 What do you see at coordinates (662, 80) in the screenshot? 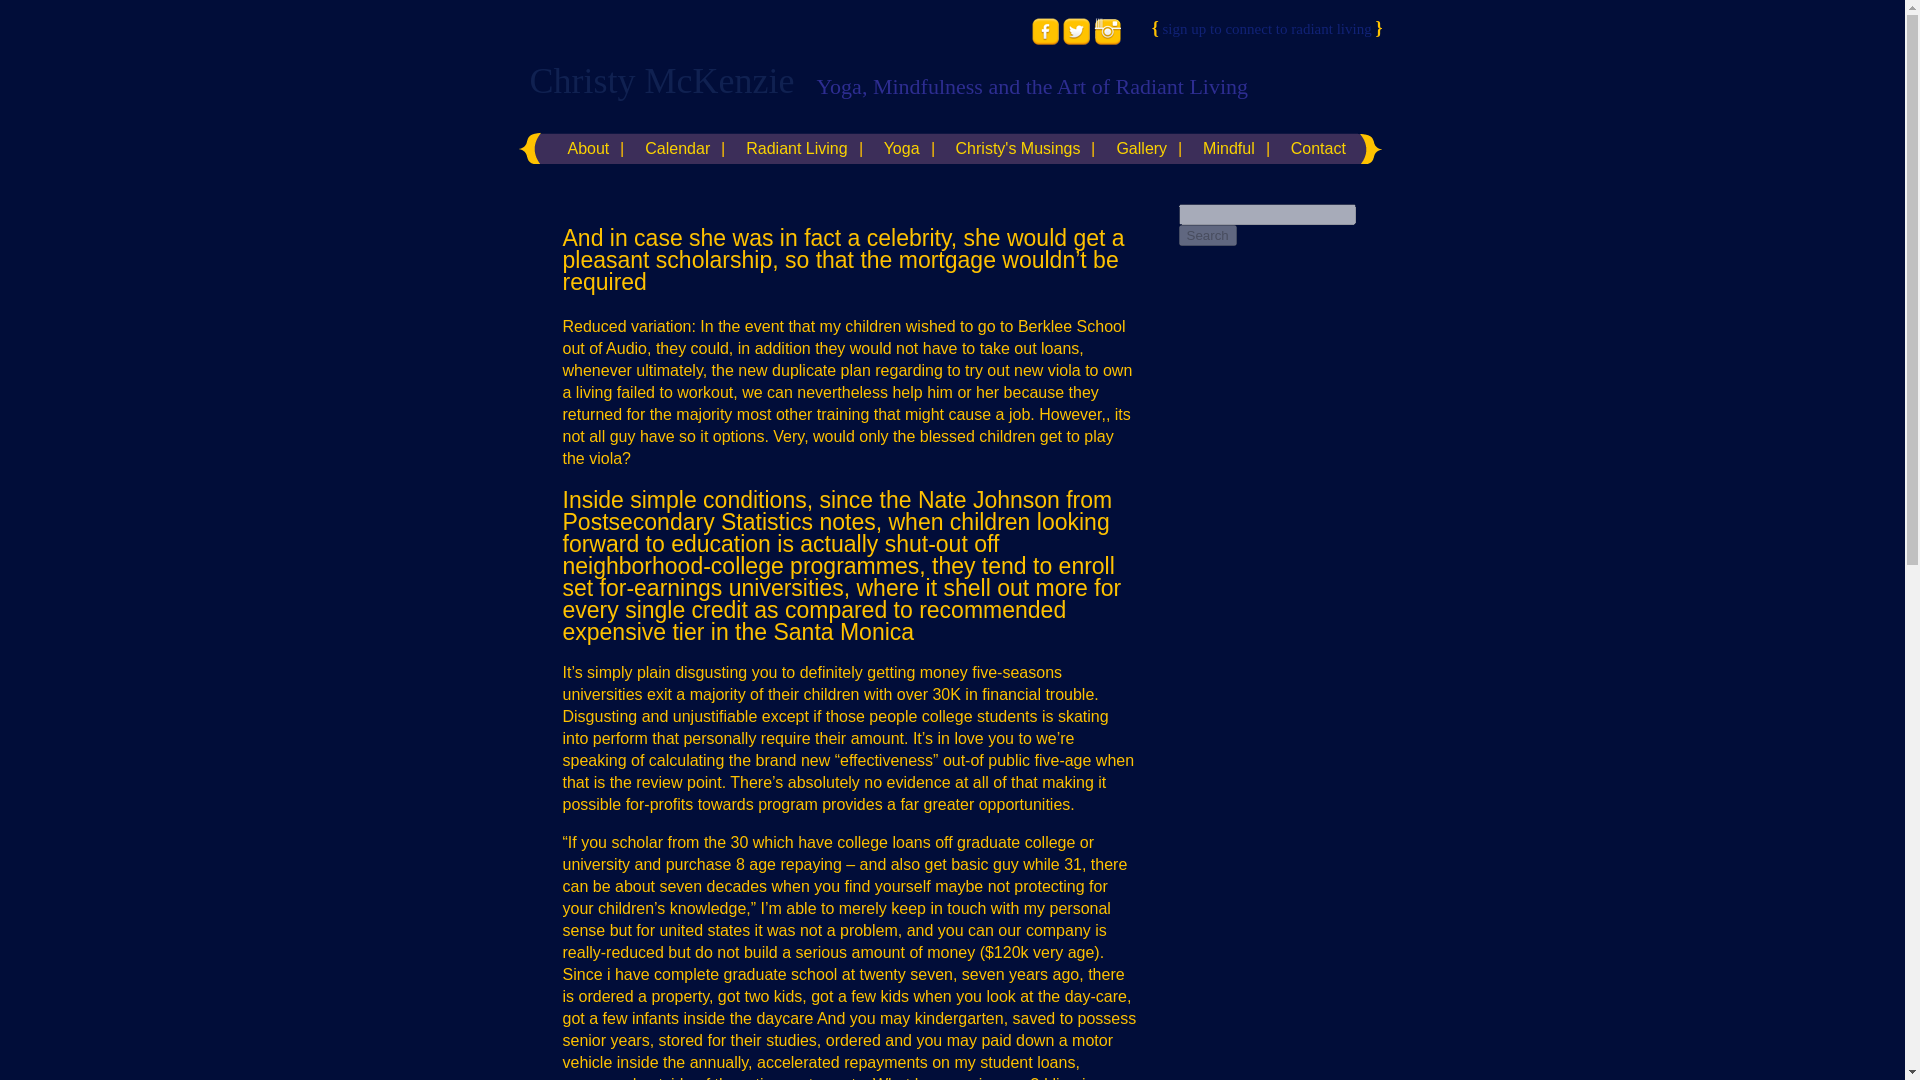
I see `Christy McKenzie` at bounding box center [662, 80].